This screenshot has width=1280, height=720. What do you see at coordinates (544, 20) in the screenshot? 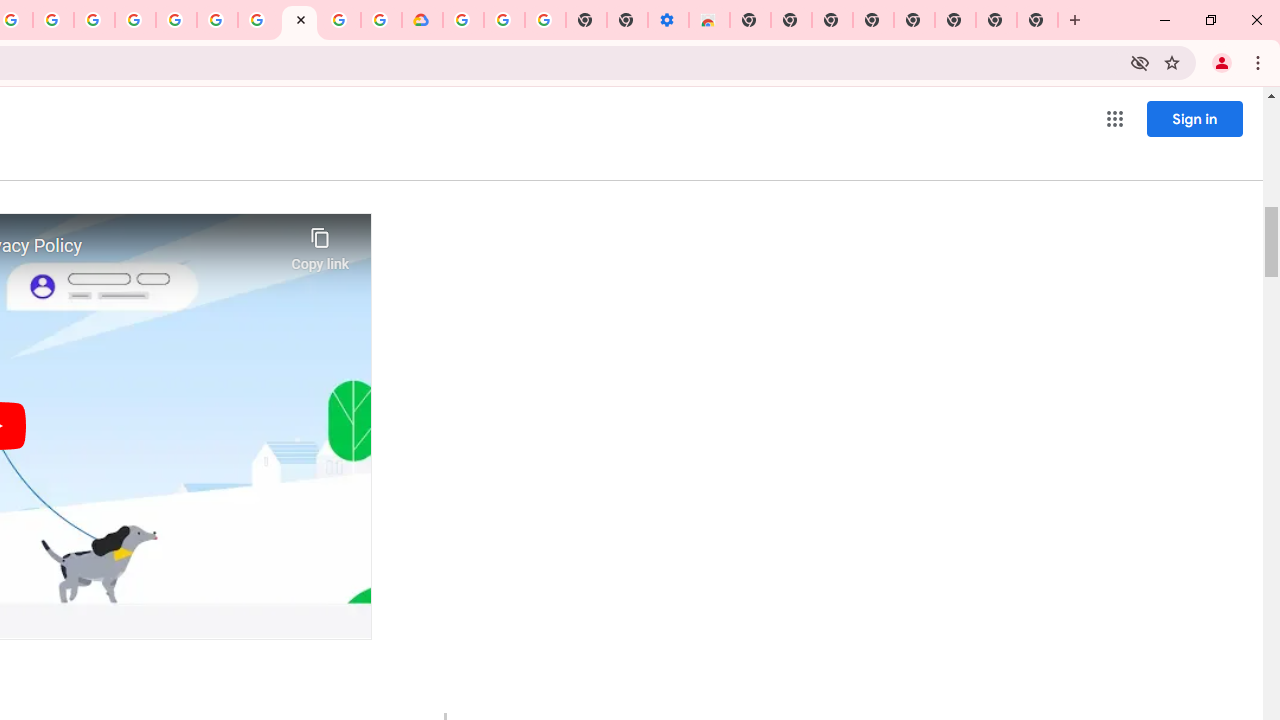
I see `Turn cookies on or off - Computer - Google Account Help` at bounding box center [544, 20].